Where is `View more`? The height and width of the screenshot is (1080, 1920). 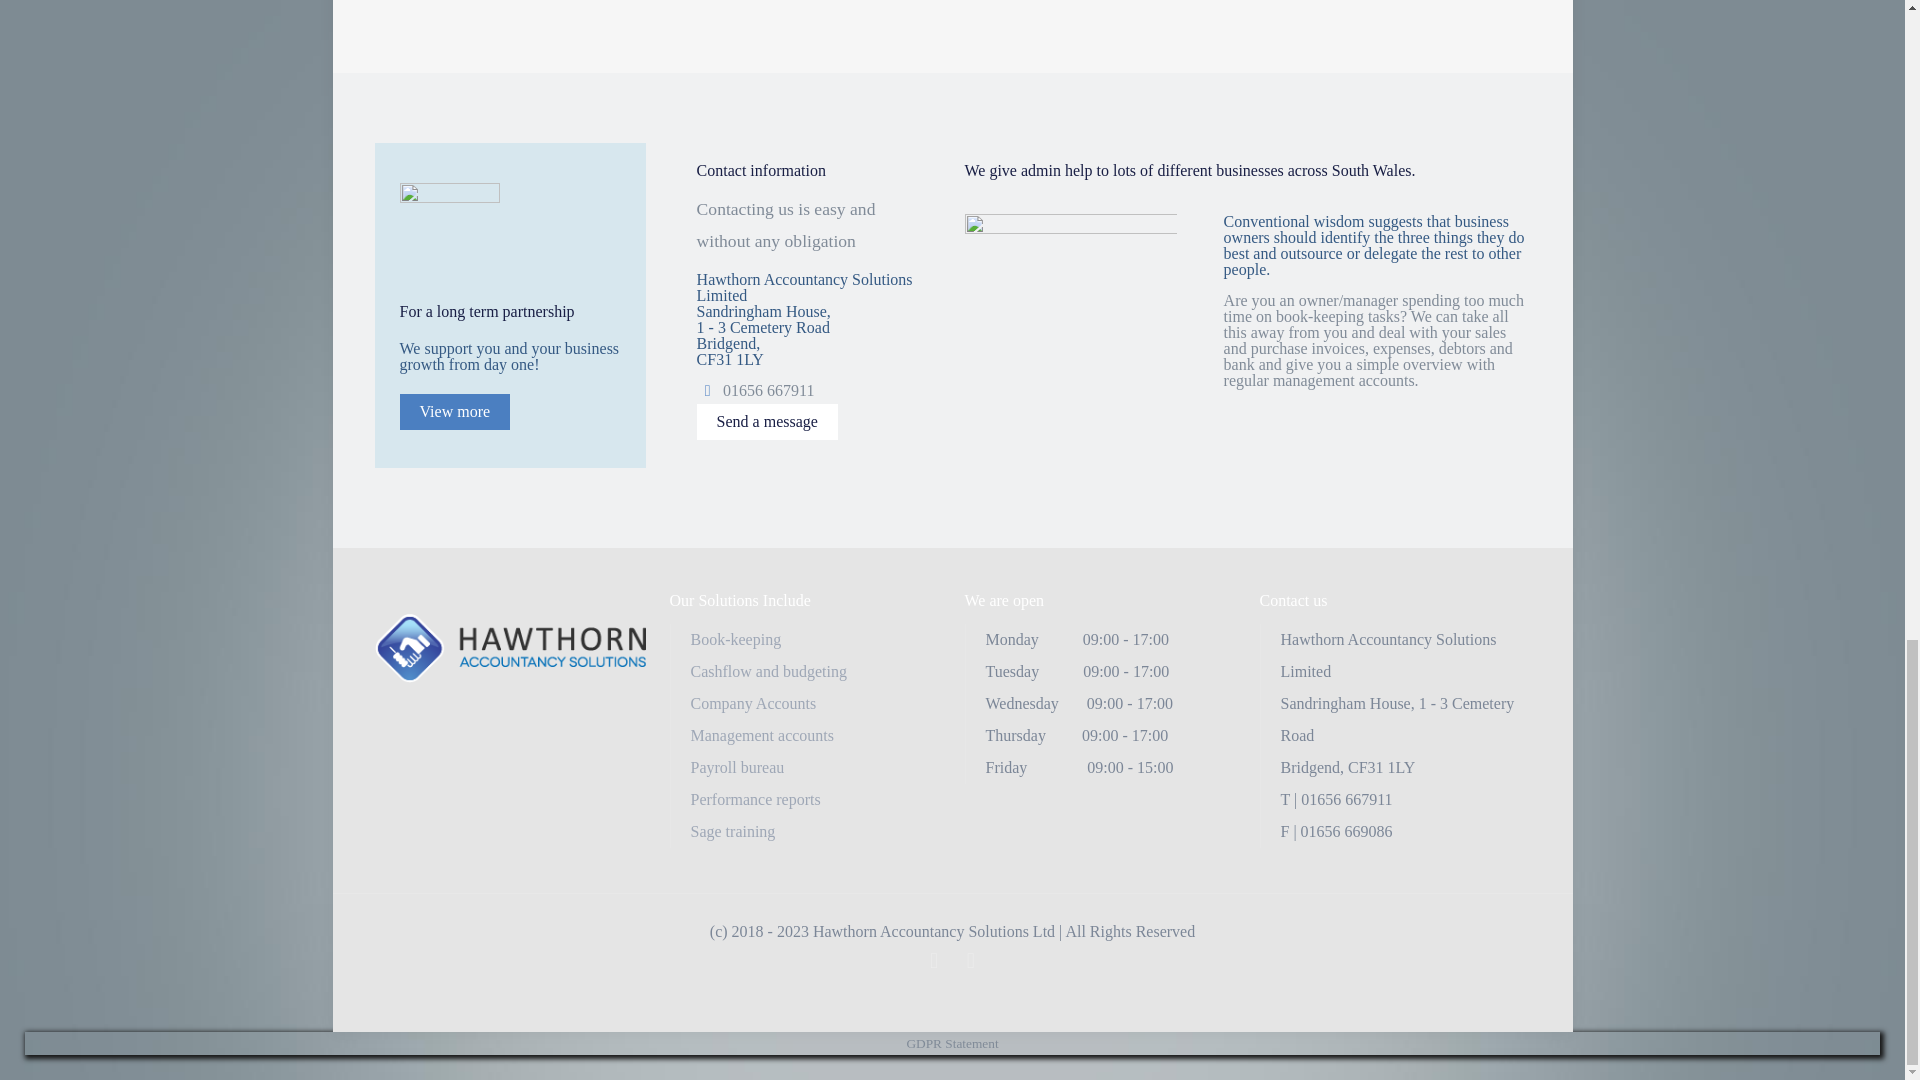
View more is located at coordinates (454, 412).